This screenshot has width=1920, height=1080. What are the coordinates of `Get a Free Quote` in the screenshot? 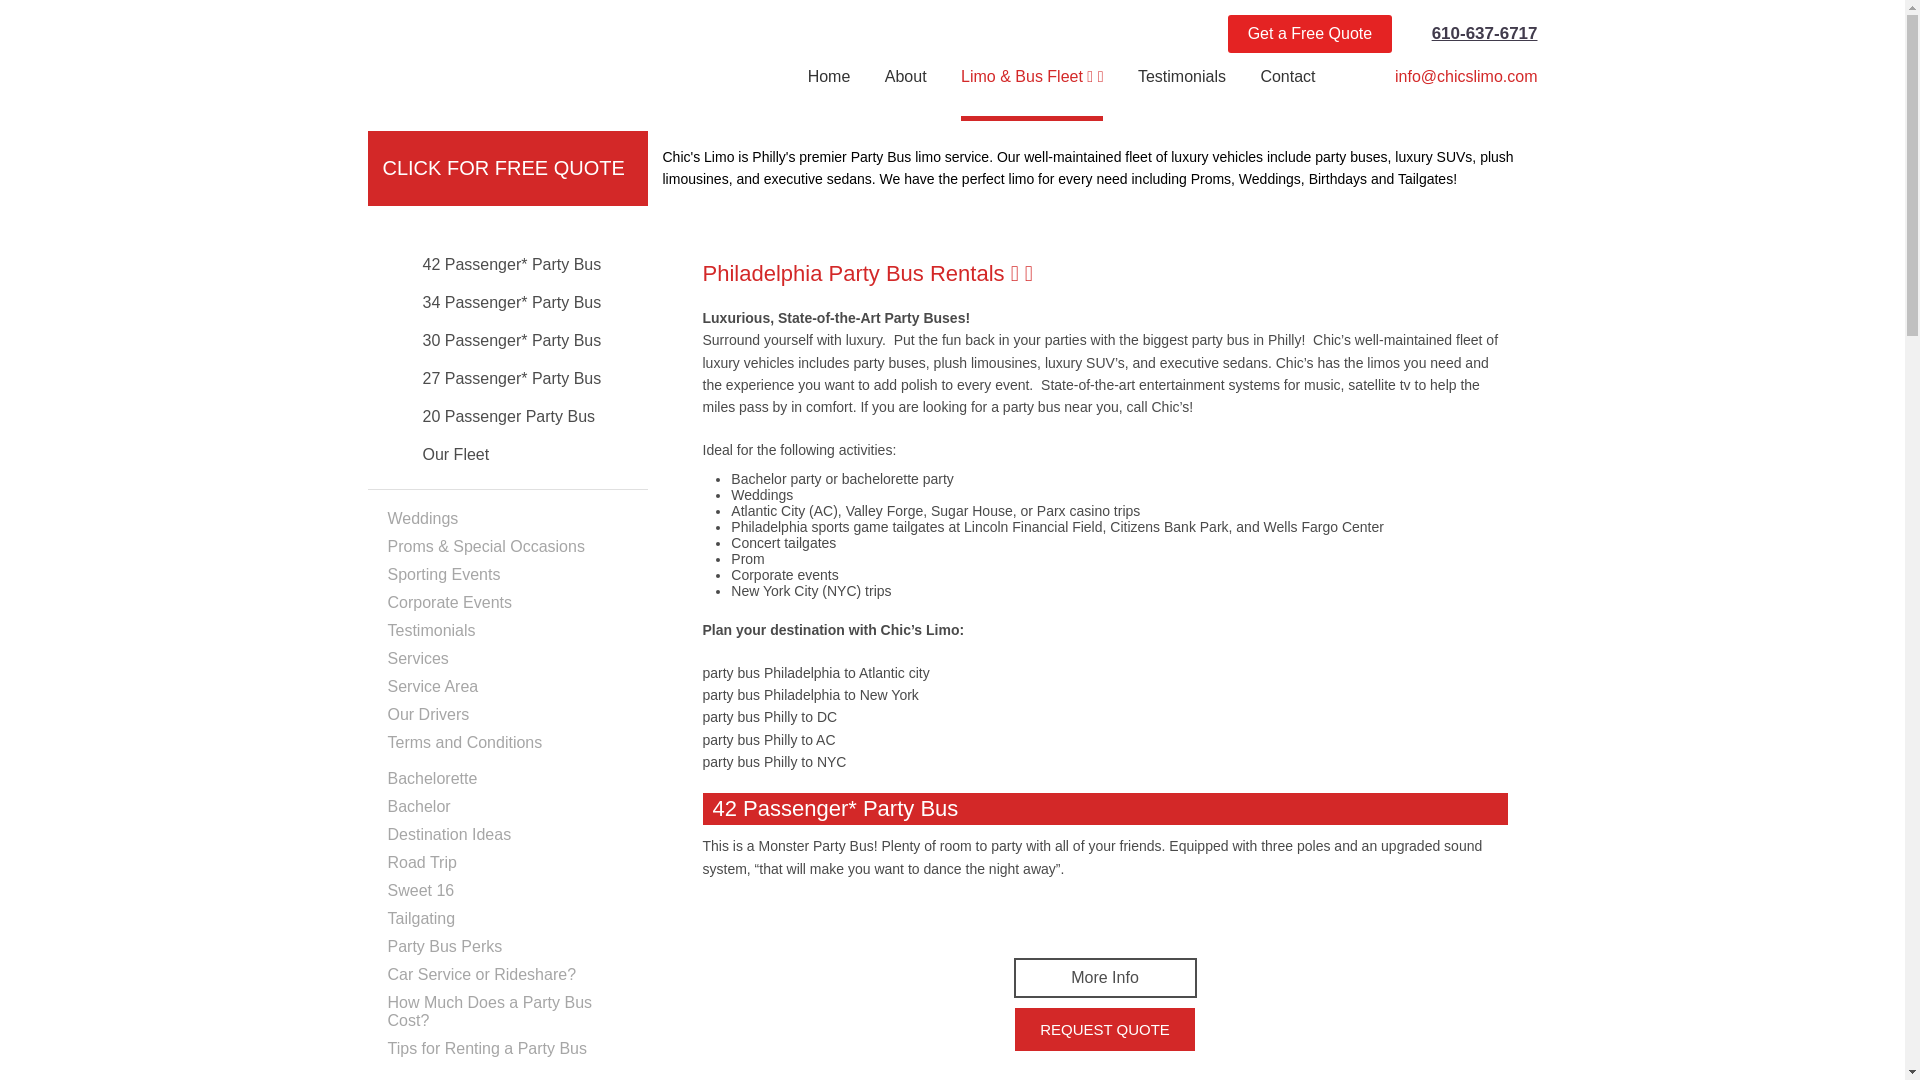 It's located at (1310, 34).